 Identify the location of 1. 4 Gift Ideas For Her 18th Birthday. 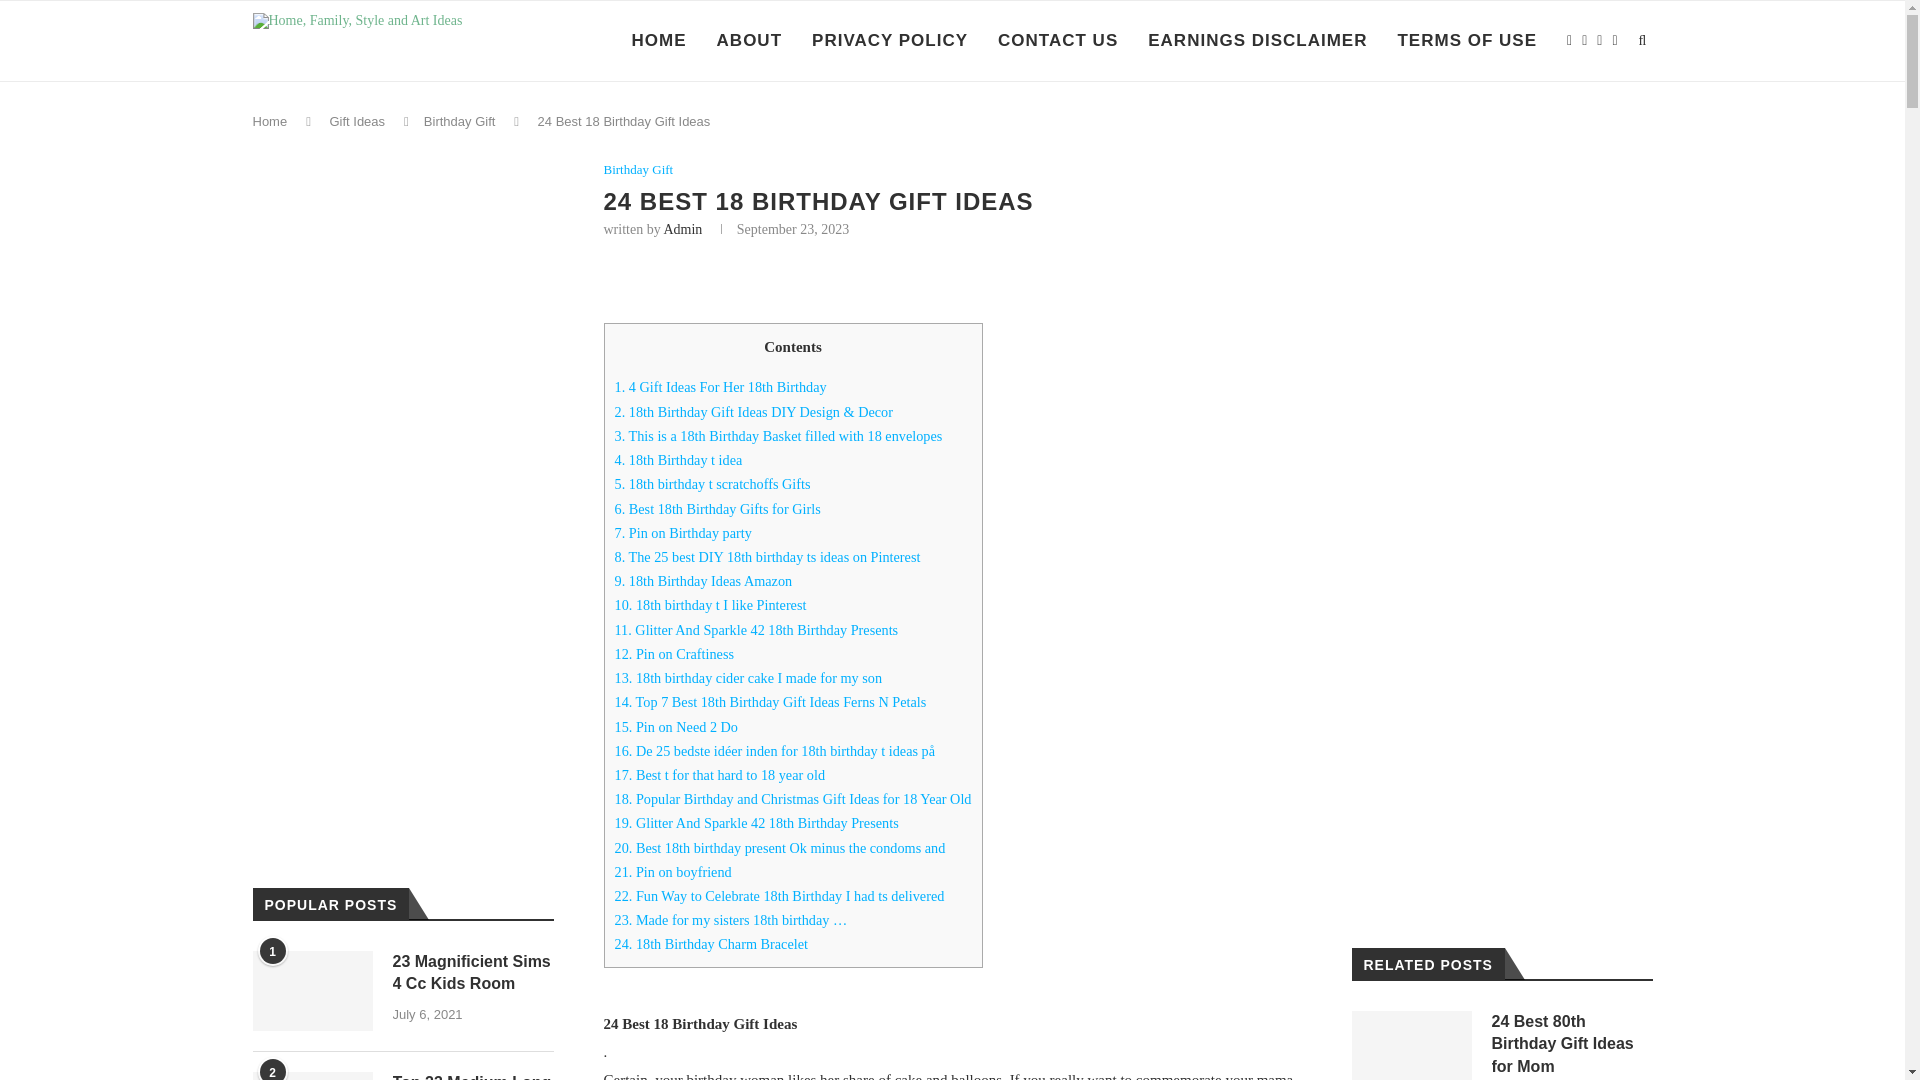
(720, 387).